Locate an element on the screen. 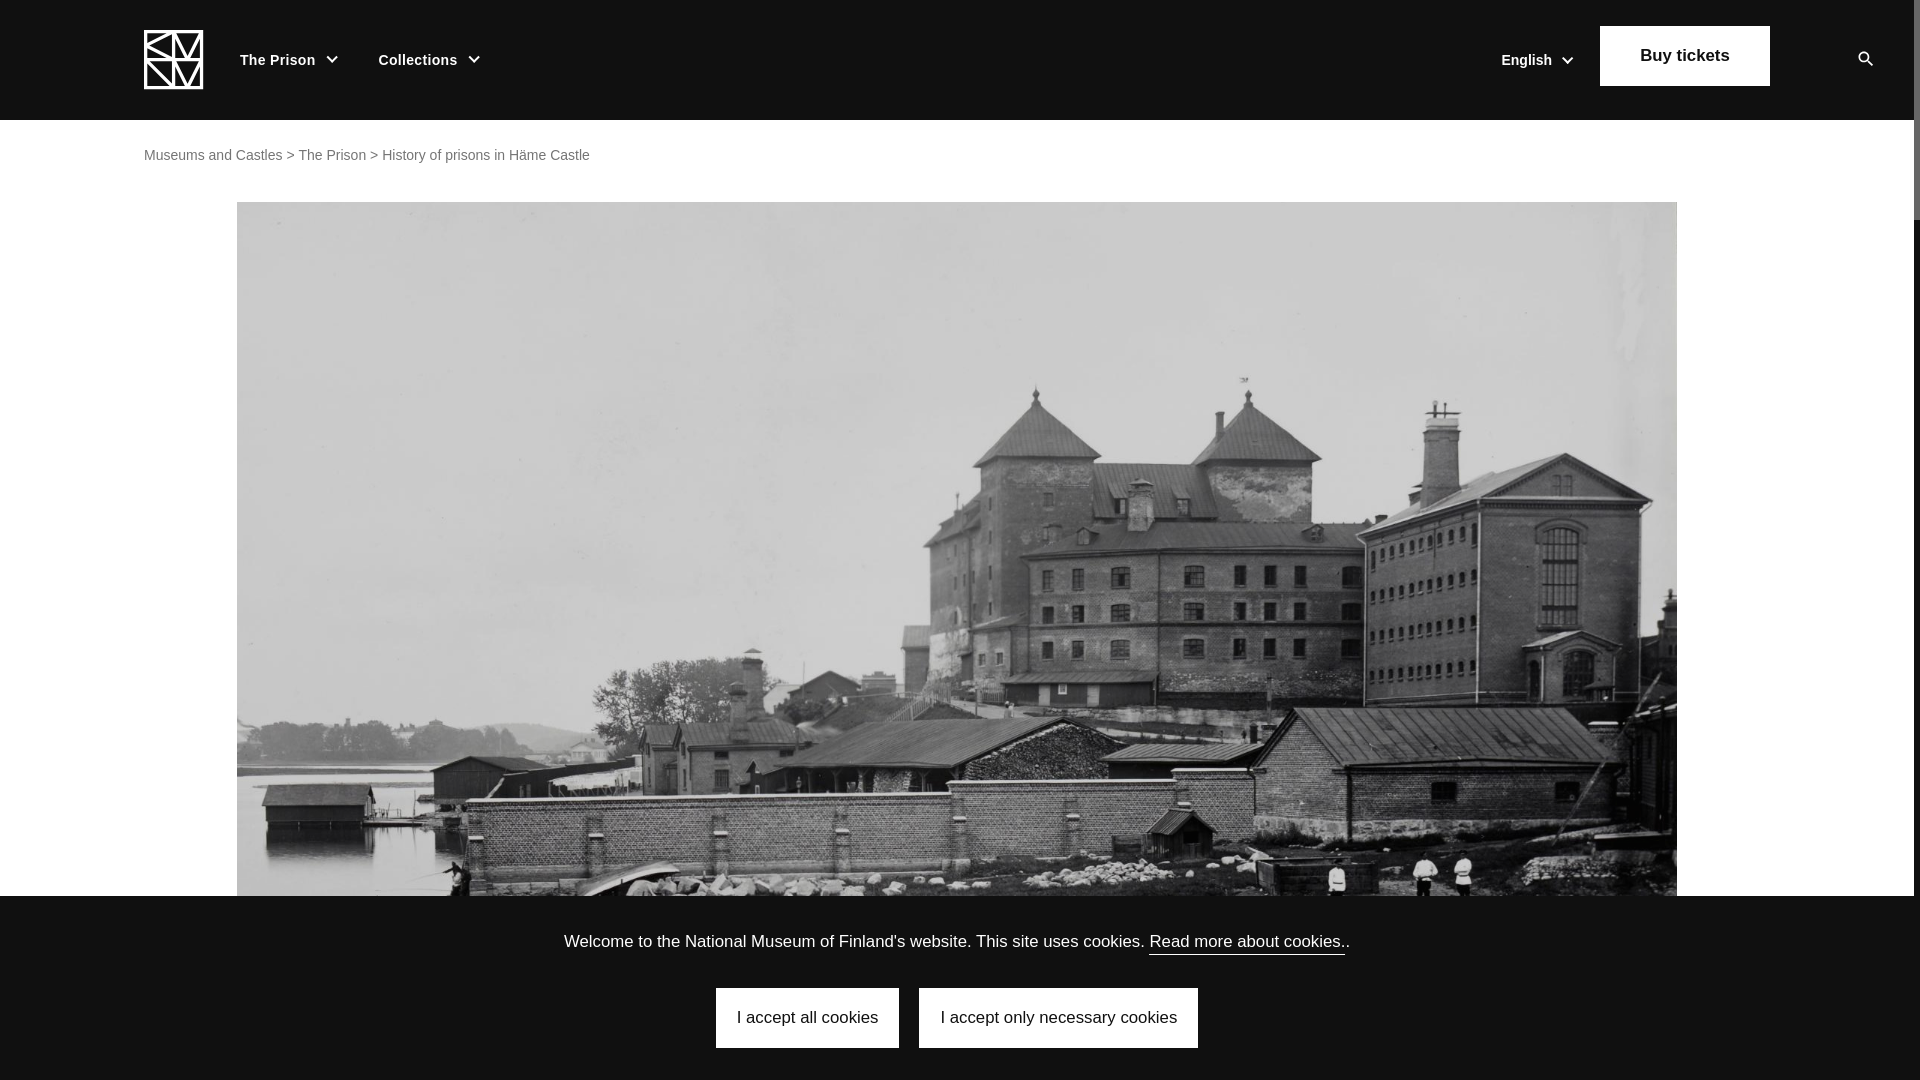  The Prison is located at coordinates (279, 60).